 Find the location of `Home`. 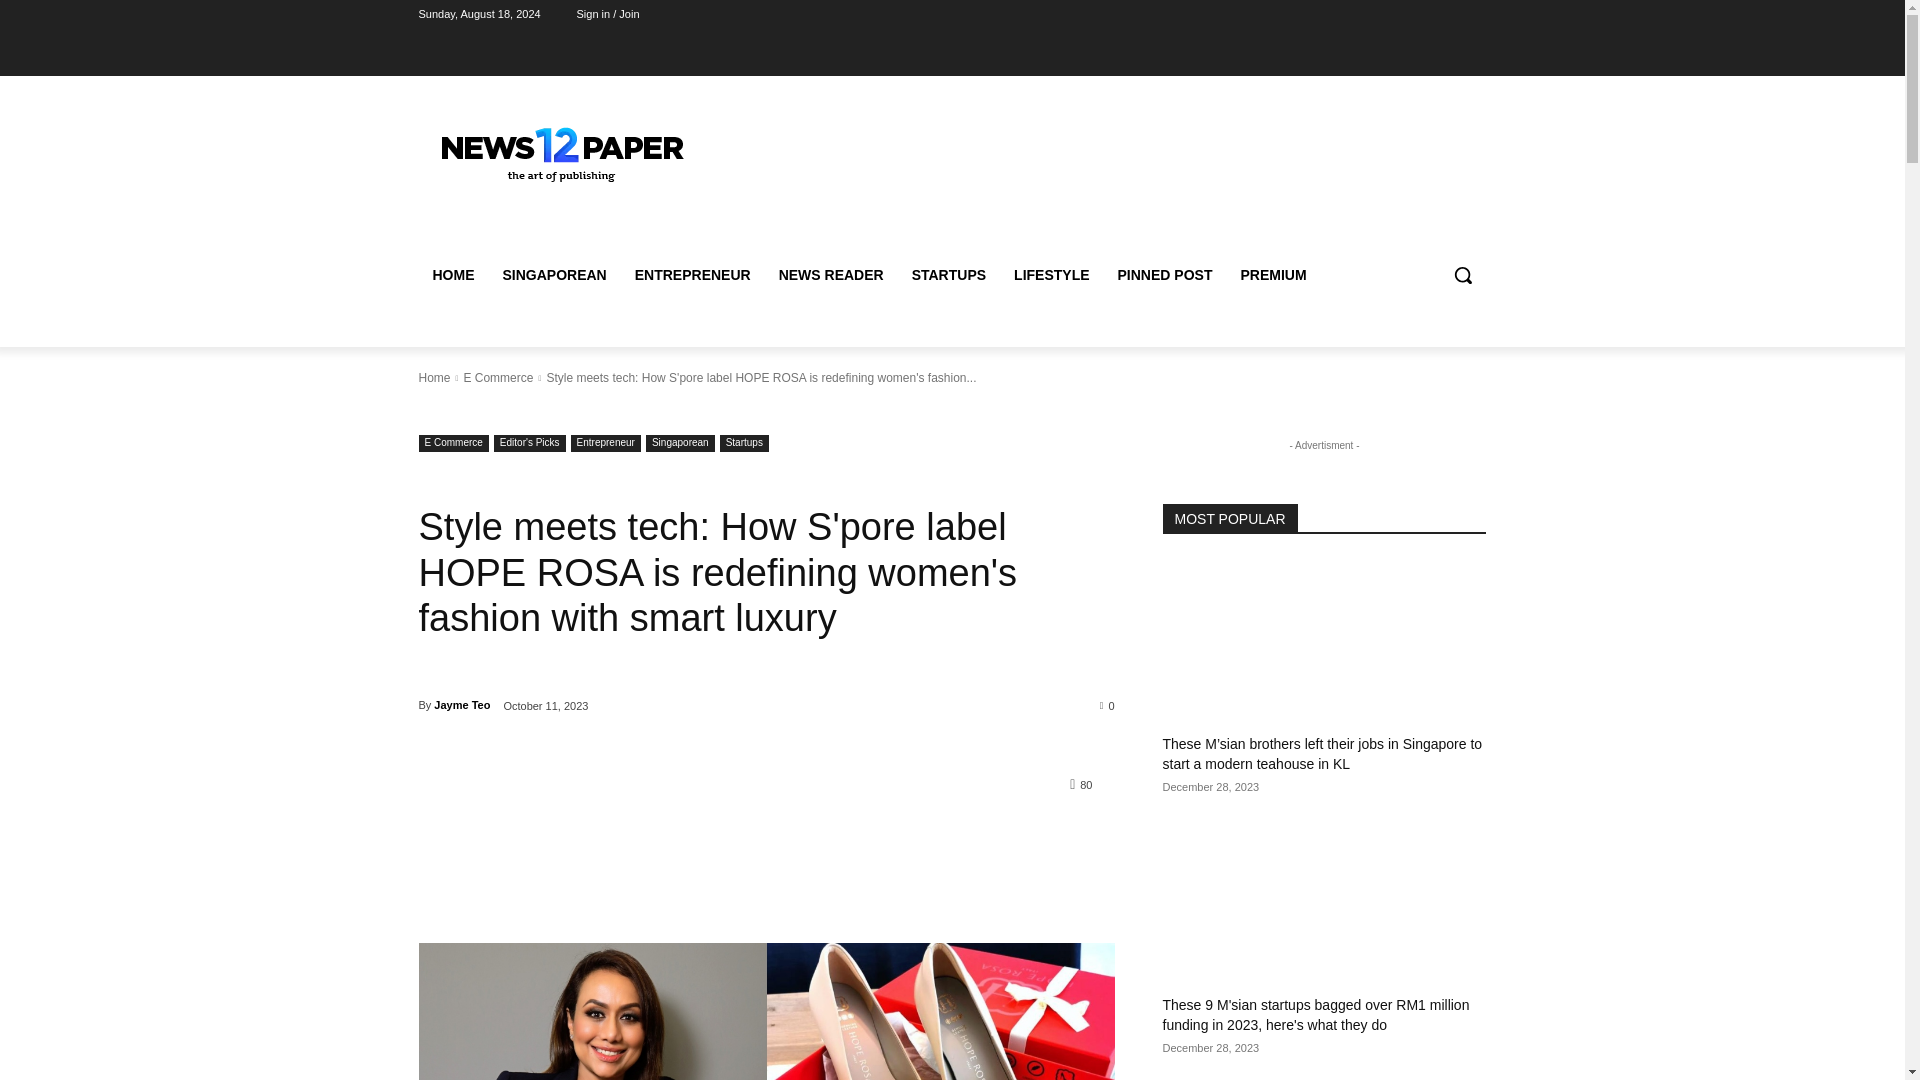

Home is located at coordinates (434, 378).